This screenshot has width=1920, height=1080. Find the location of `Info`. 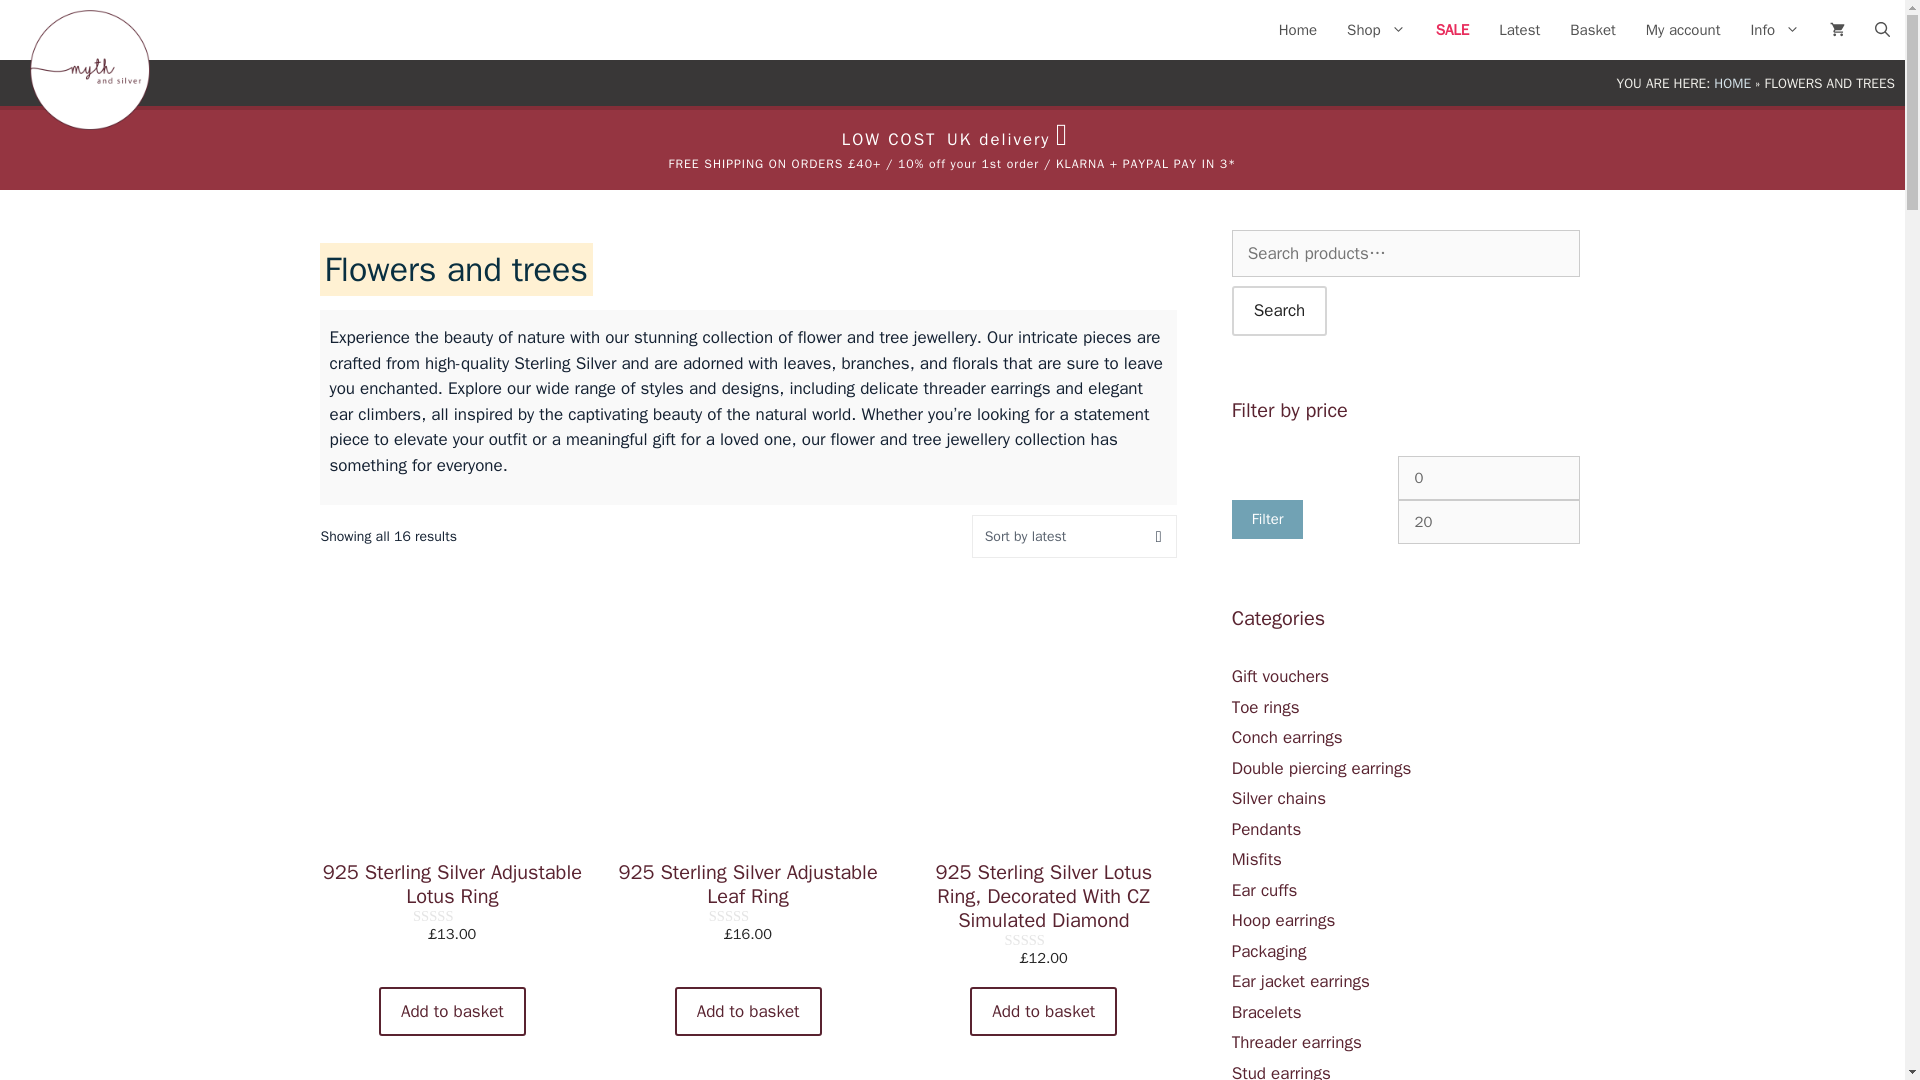

Info is located at coordinates (1774, 30).